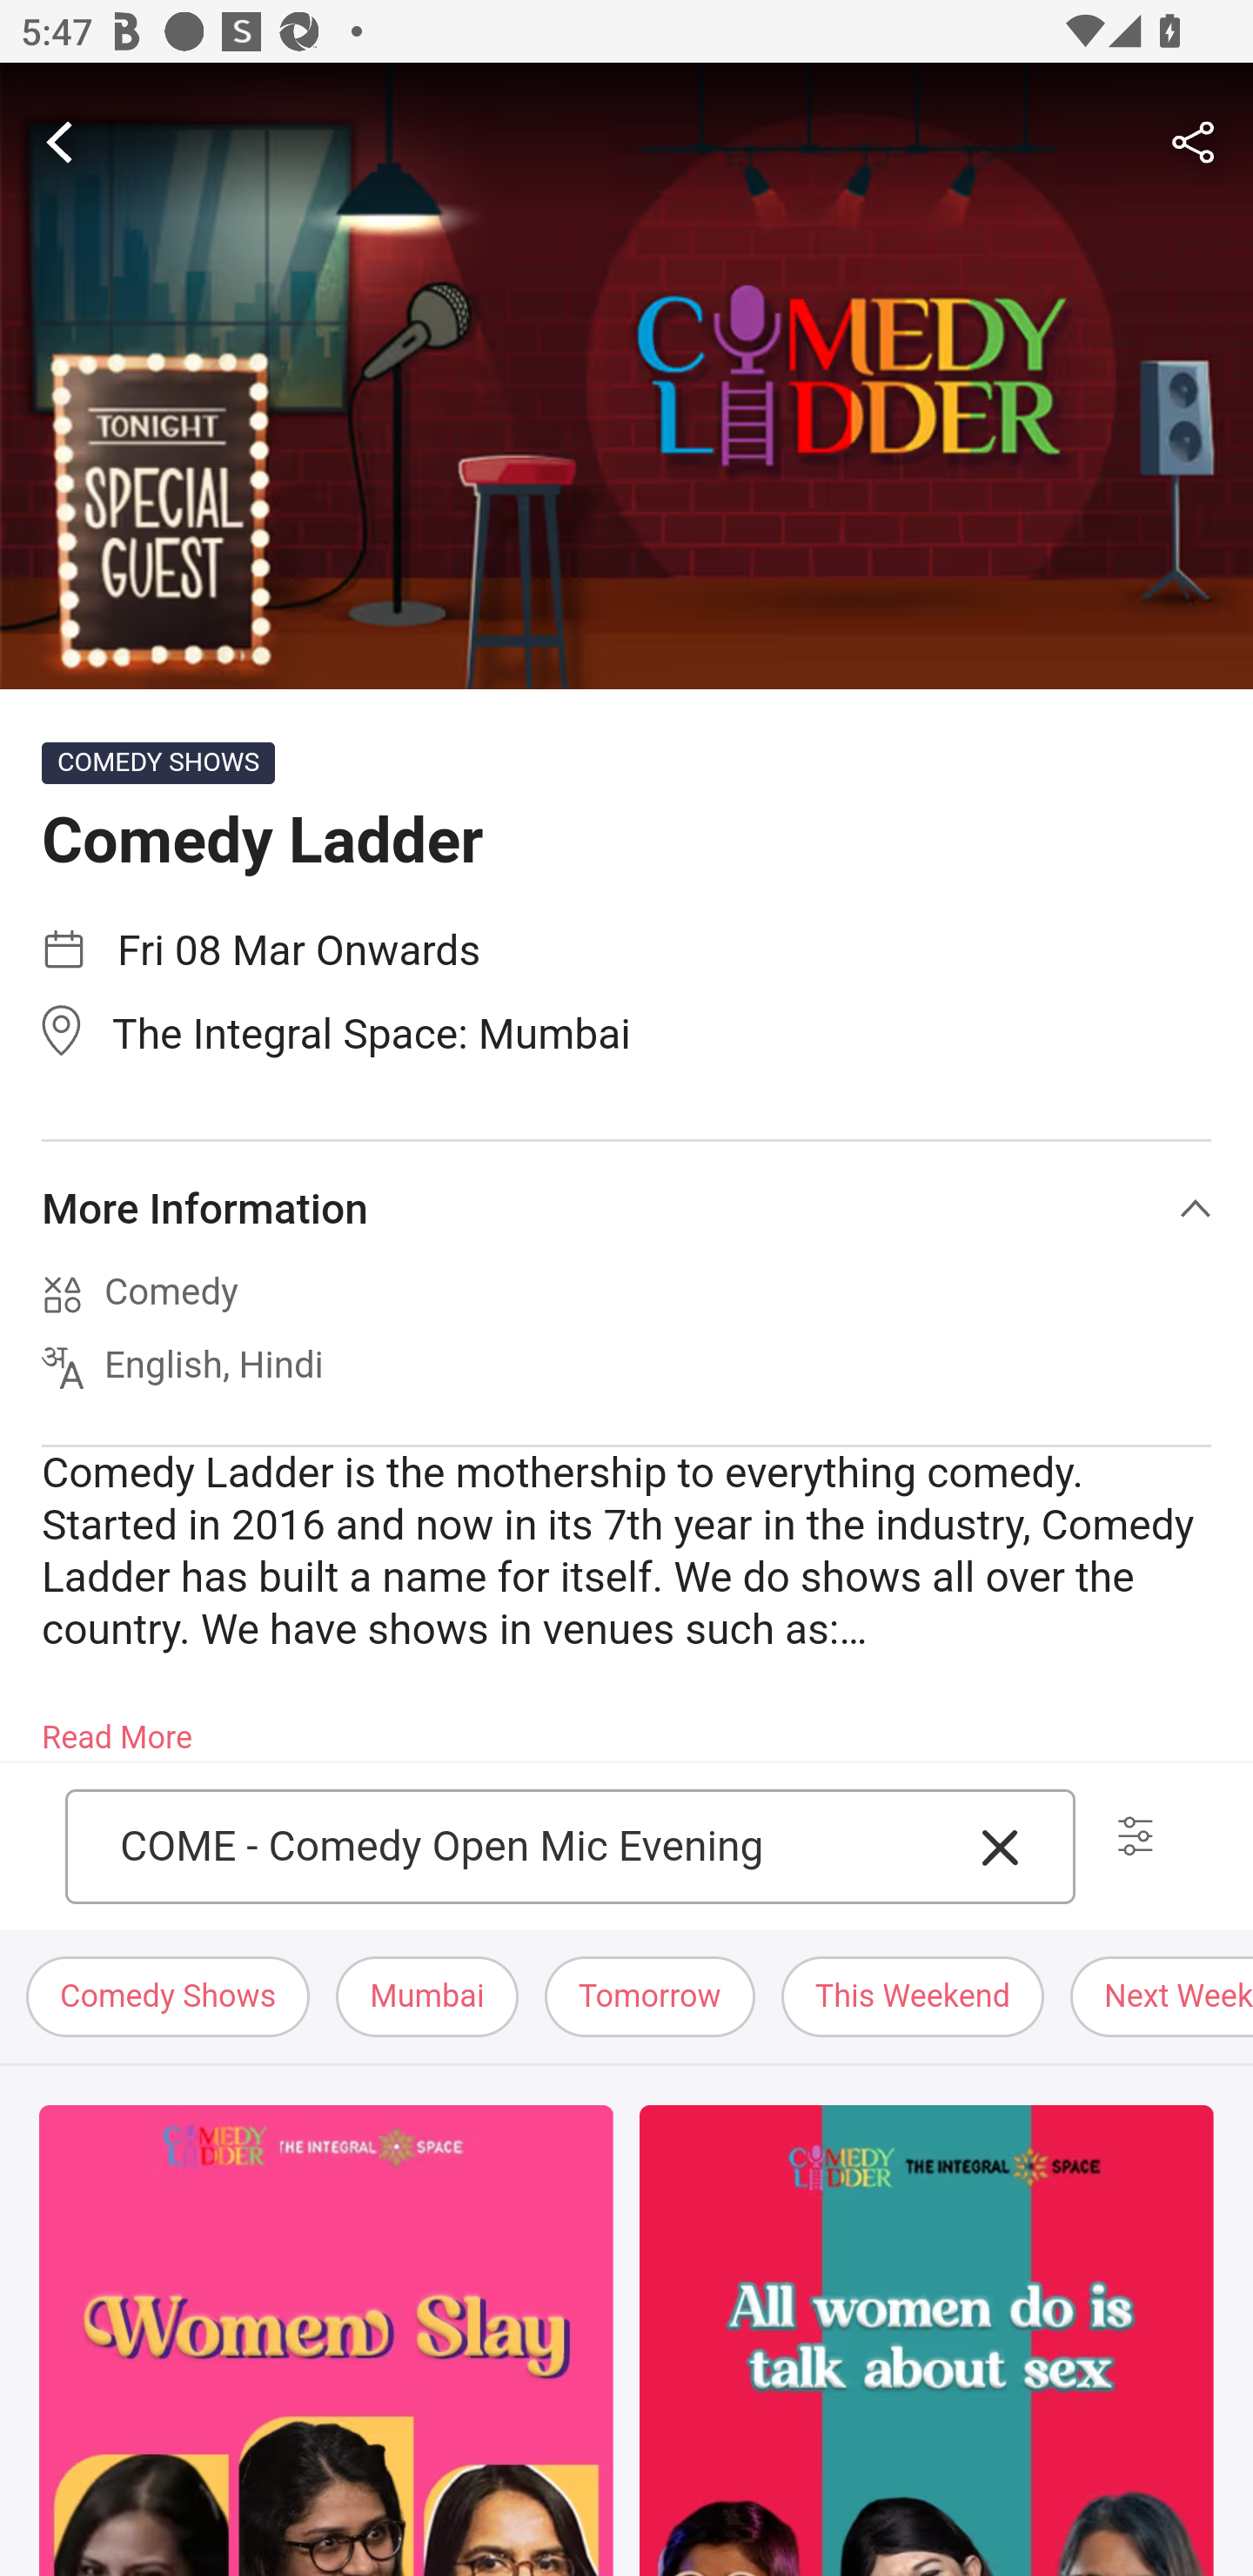 Image resolution: width=1253 pixels, height=2576 pixels. I want to click on Next Weekend, so click(1161, 1997).